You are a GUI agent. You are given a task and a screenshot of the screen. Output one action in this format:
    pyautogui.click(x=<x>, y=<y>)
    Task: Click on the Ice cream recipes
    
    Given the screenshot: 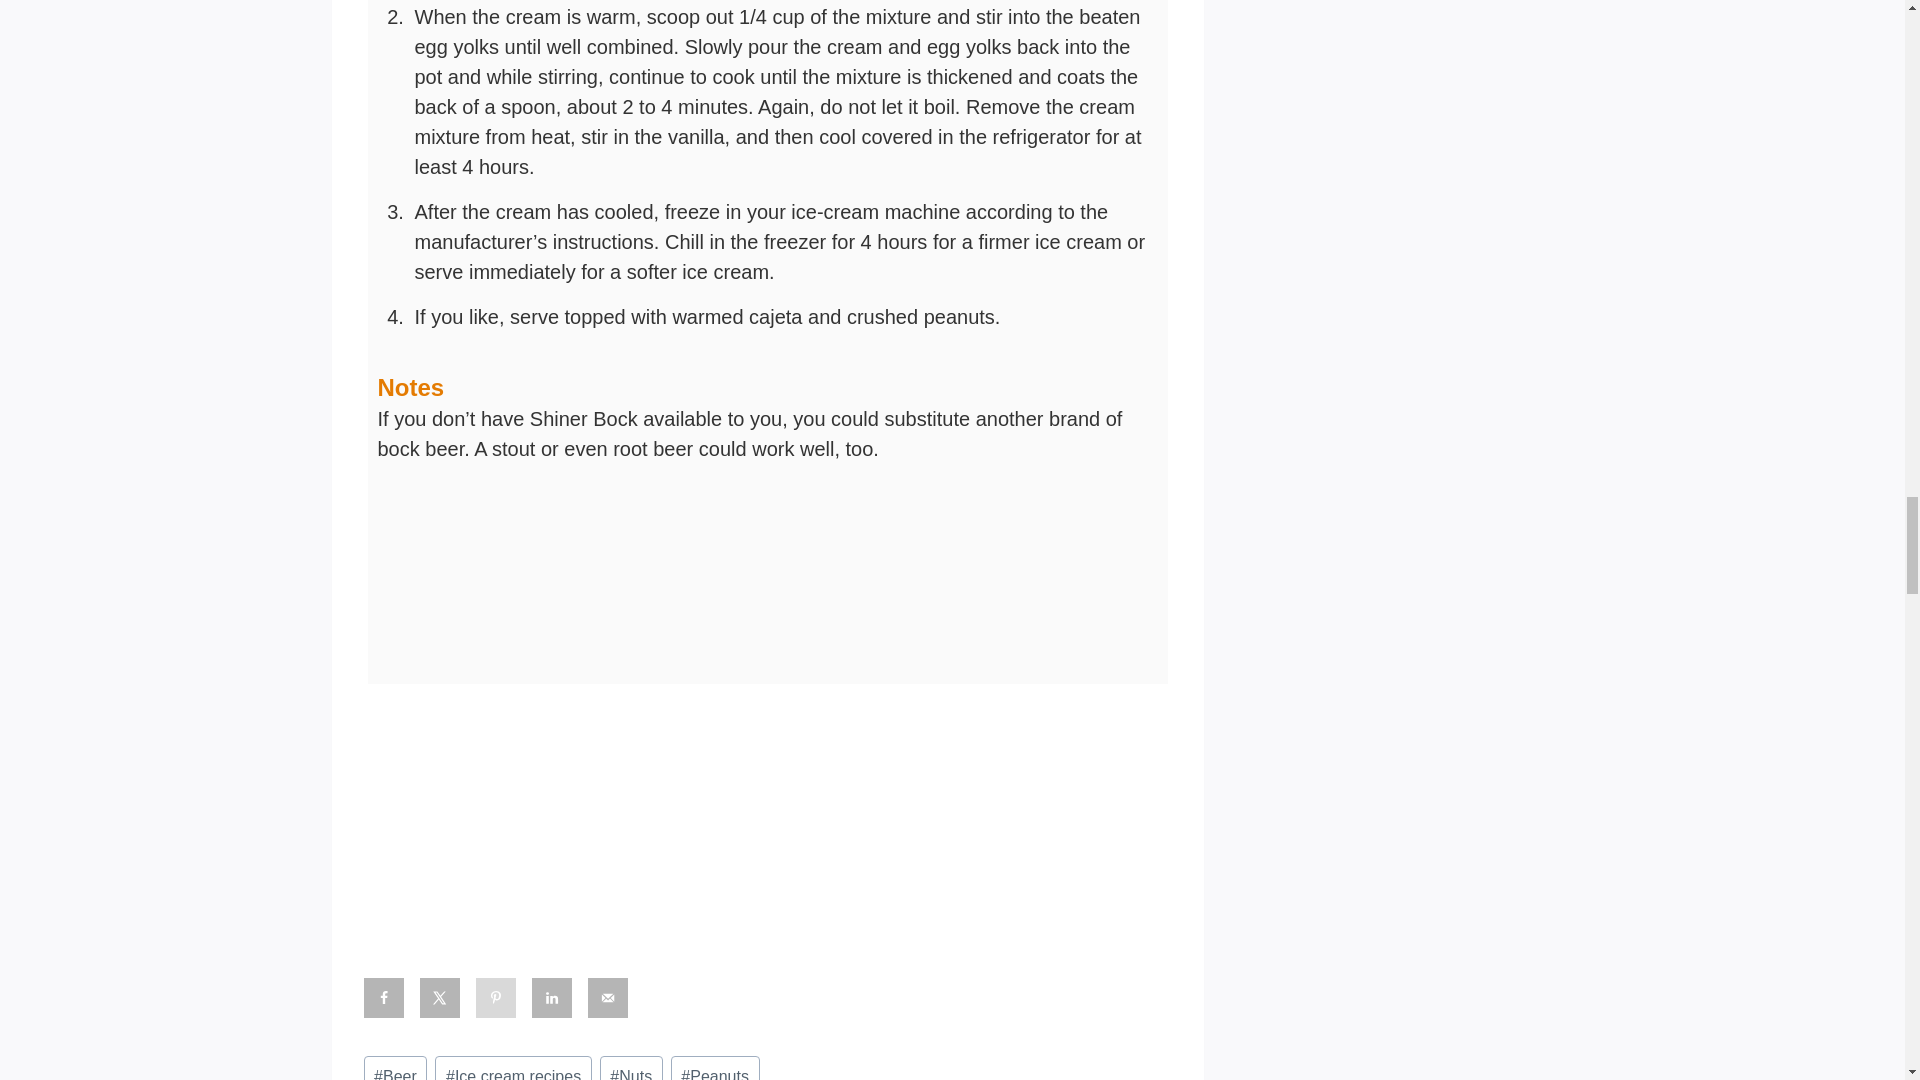 What is the action you would take?
    pyautogui.click(x=513, y=1068)
    